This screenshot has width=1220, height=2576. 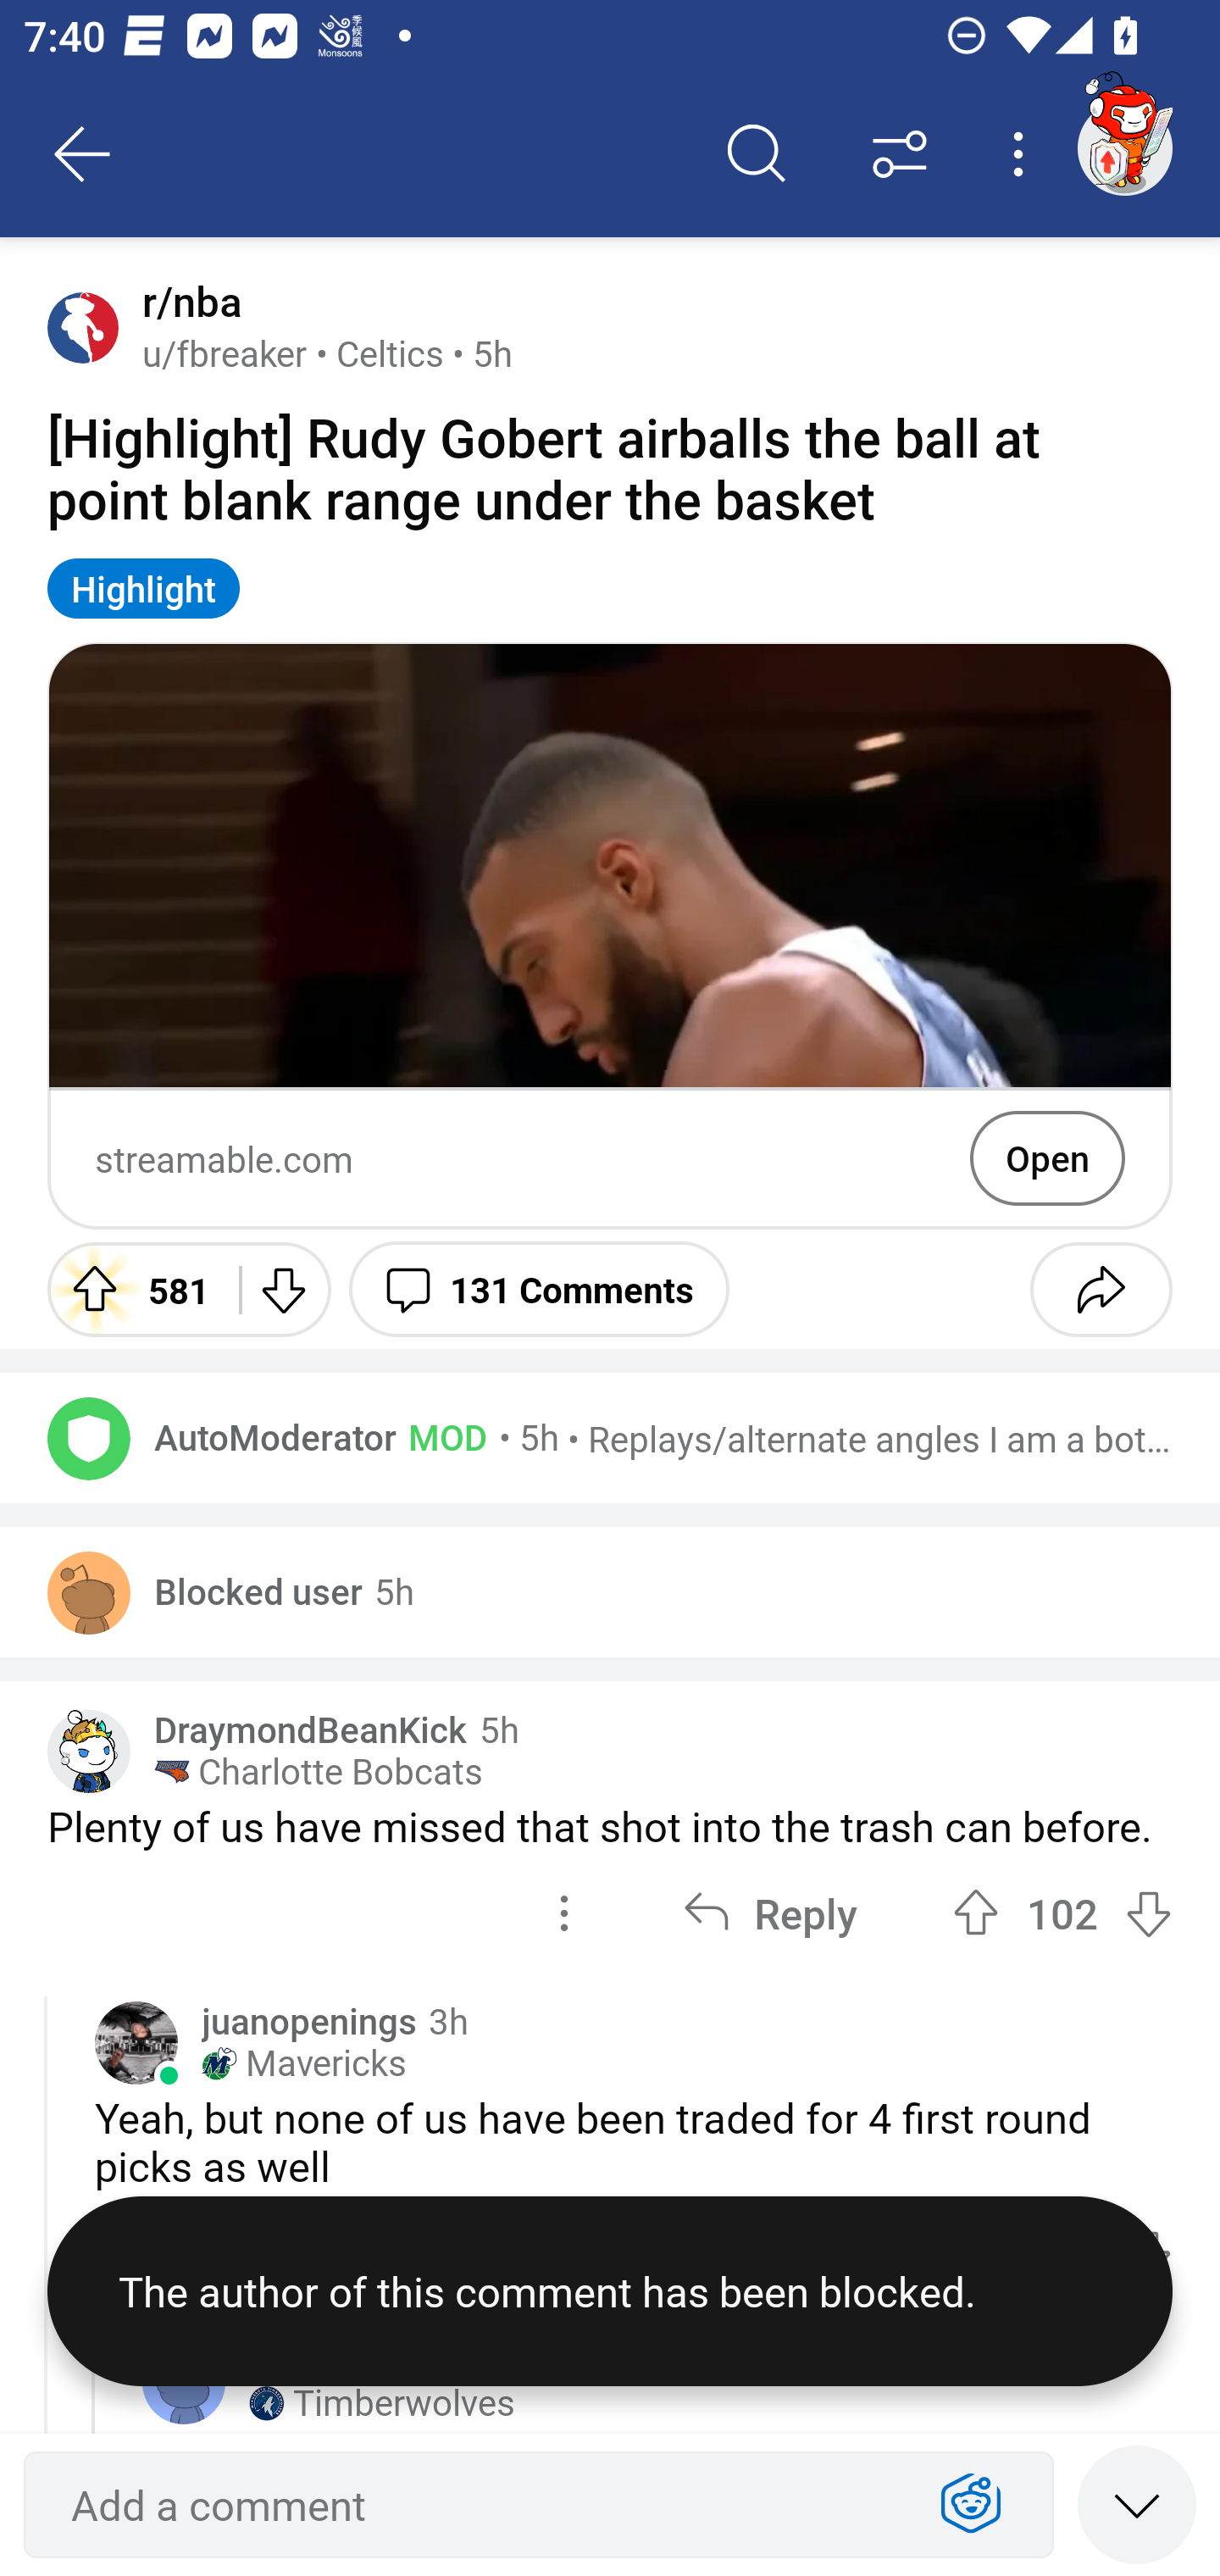 I want to click on ￼ Charlotte Bobcats, so click(x=319, y=1772).